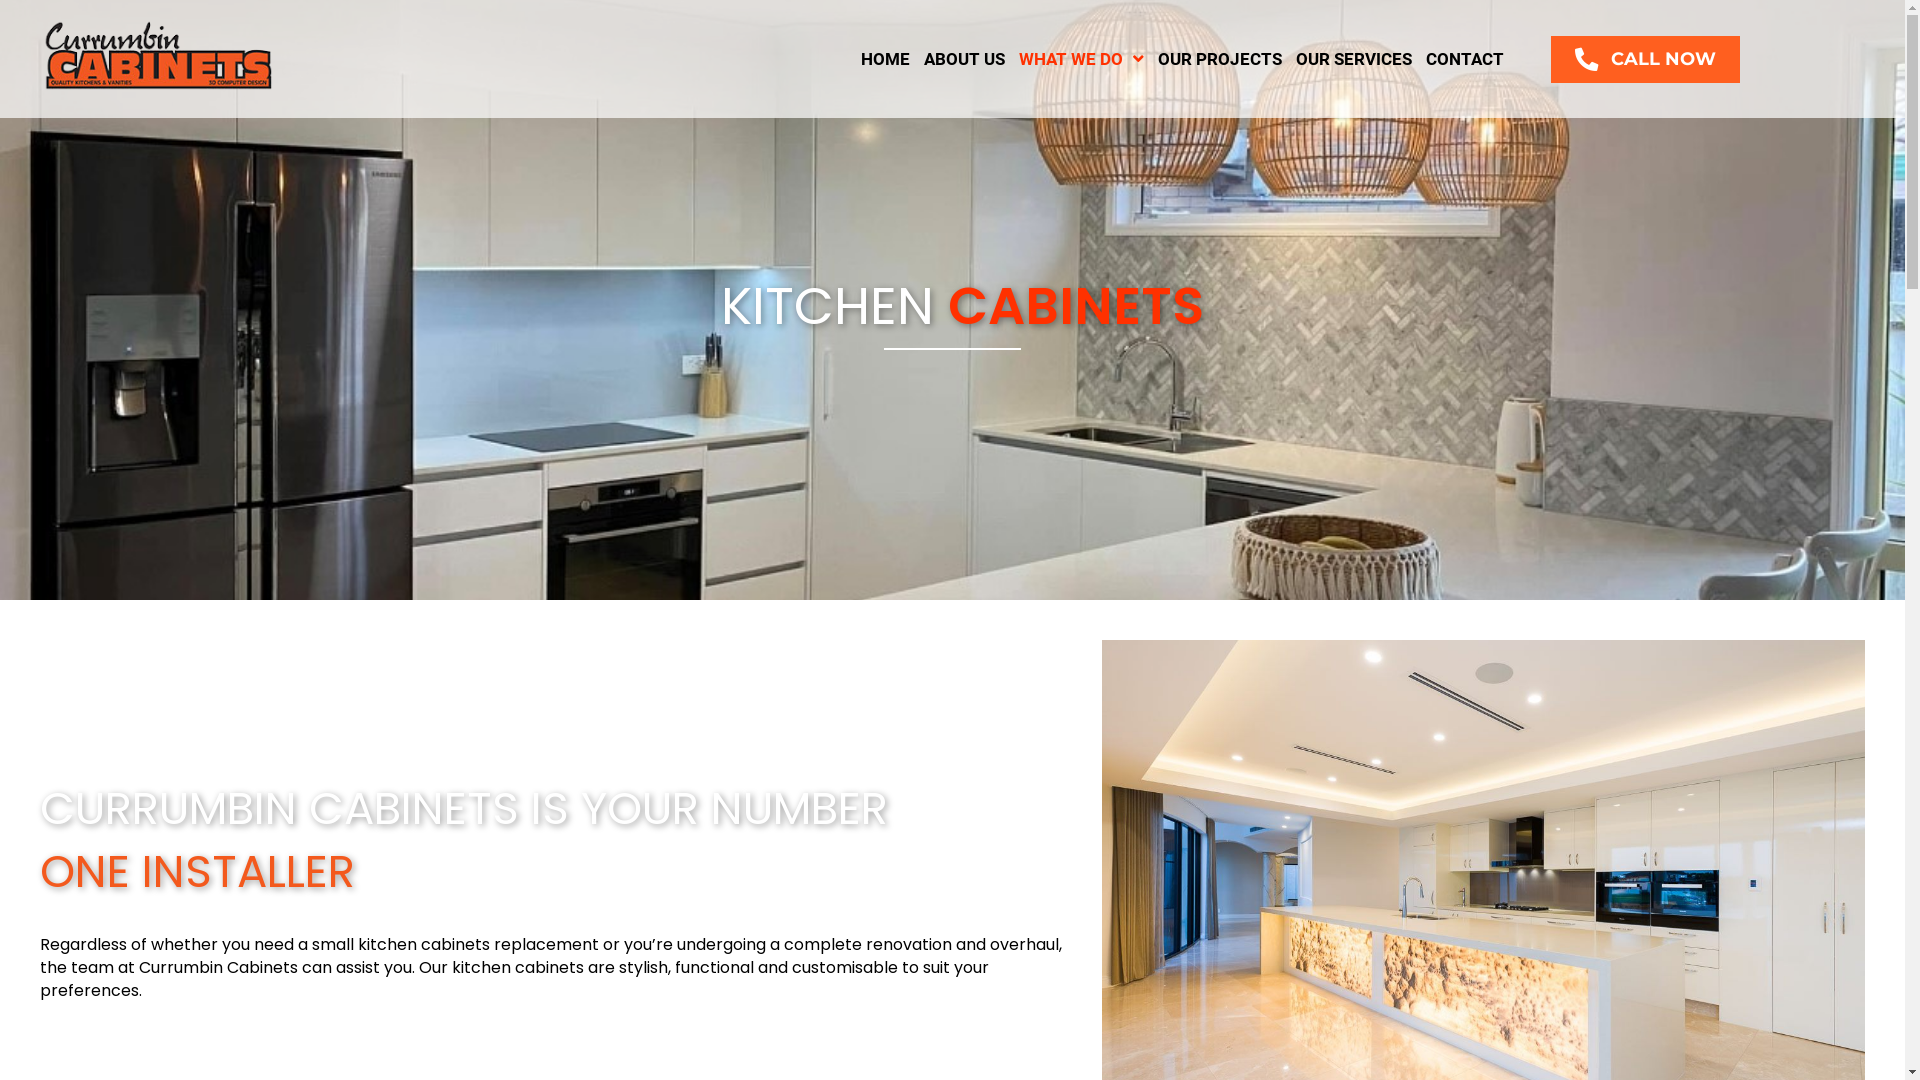 The image size is (1920, 1080). Describe the element at coordinates (1646, 60) in the screenshot. I see `CALL NOW` at that location.